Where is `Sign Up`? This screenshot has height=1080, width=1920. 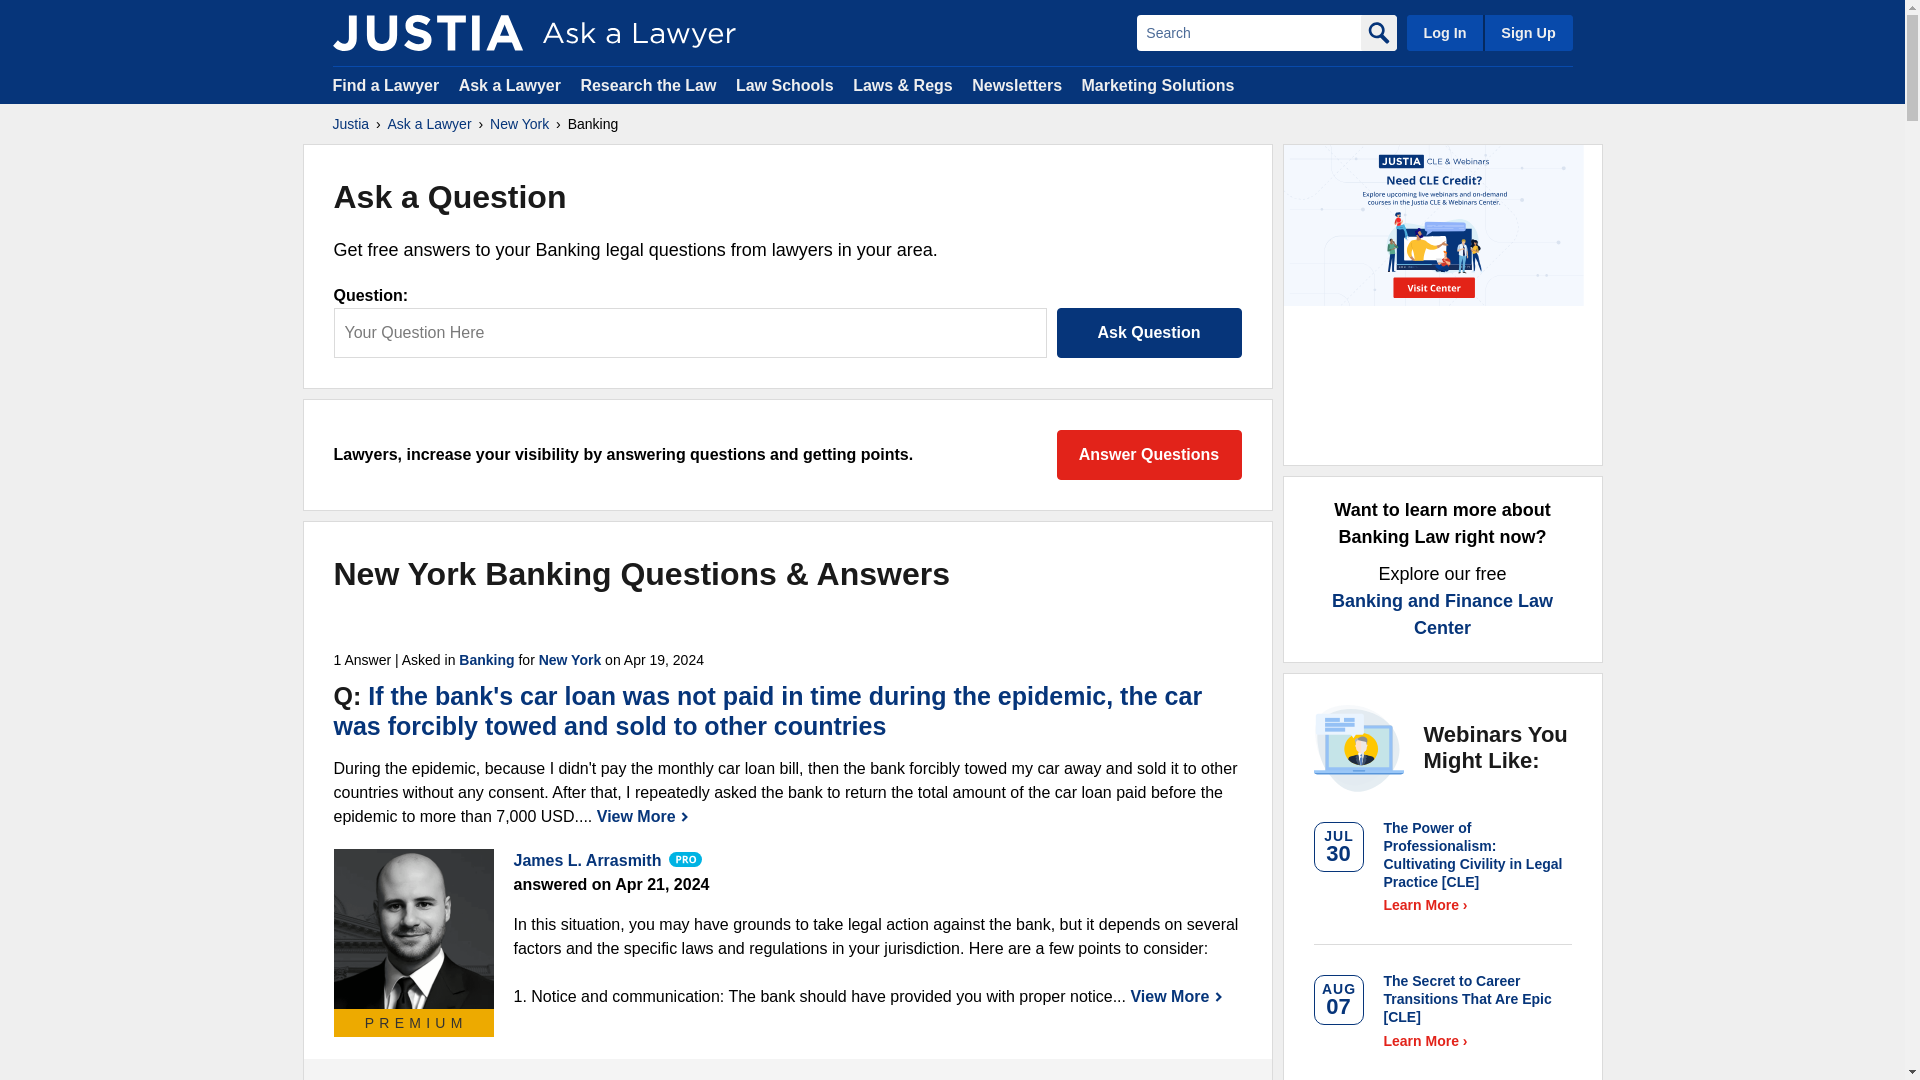
Sign Up is located at coordinates (1527, 32).